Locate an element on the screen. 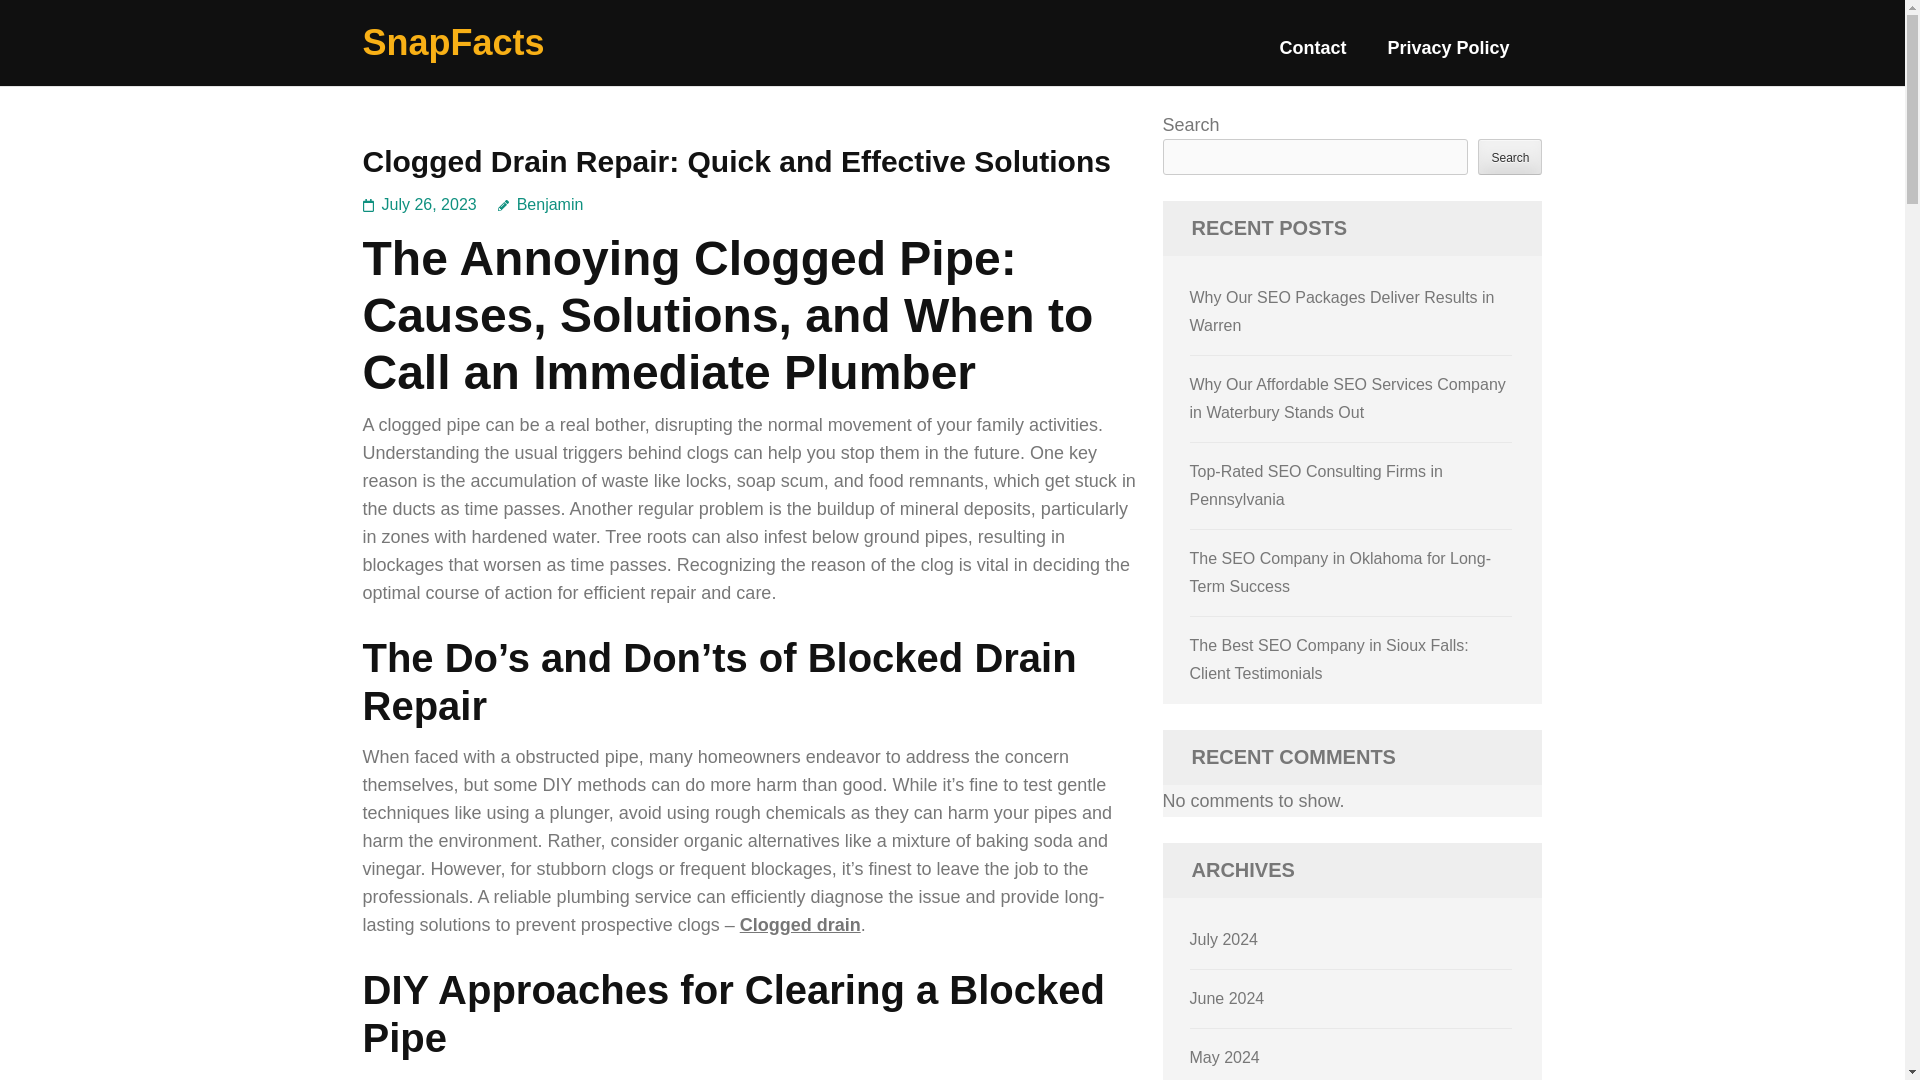  SnapFacts is located at coordinates (452, 42).